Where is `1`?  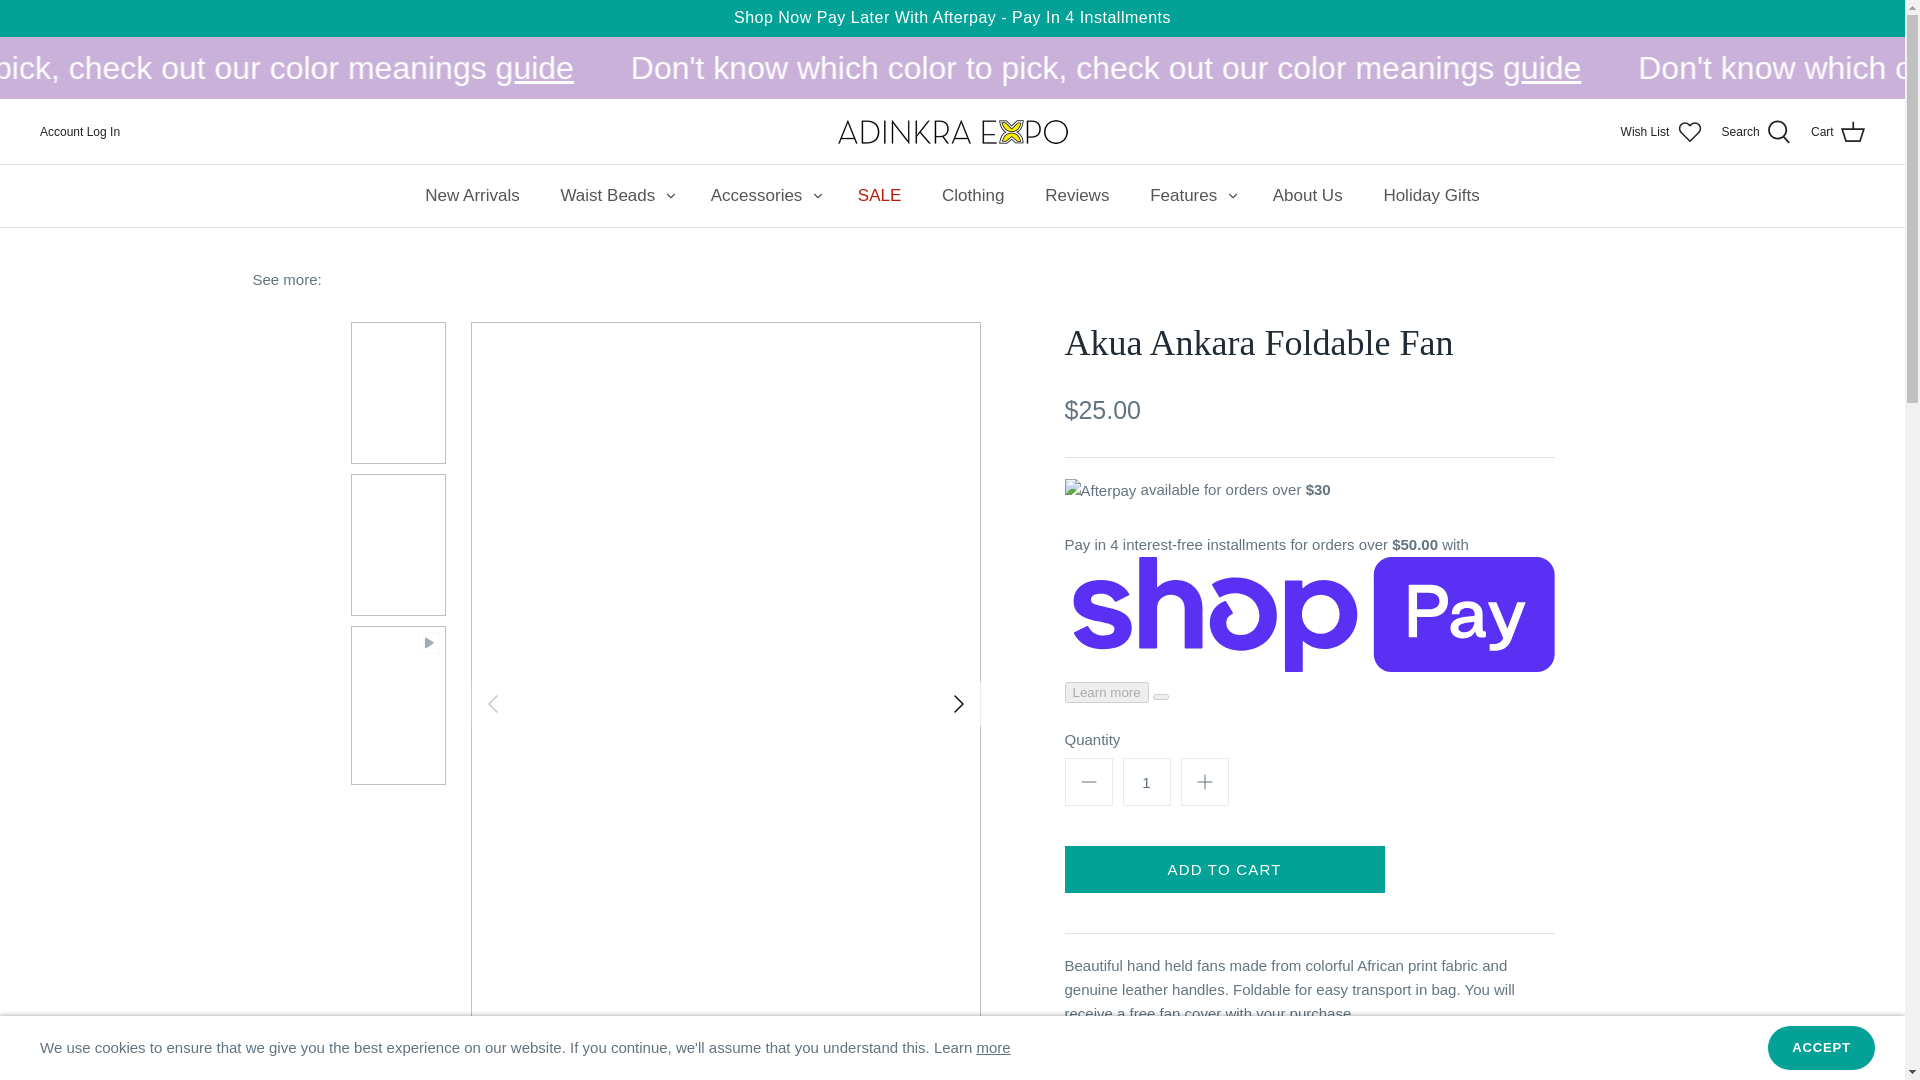
1 is located at coordinates (1145, 782).